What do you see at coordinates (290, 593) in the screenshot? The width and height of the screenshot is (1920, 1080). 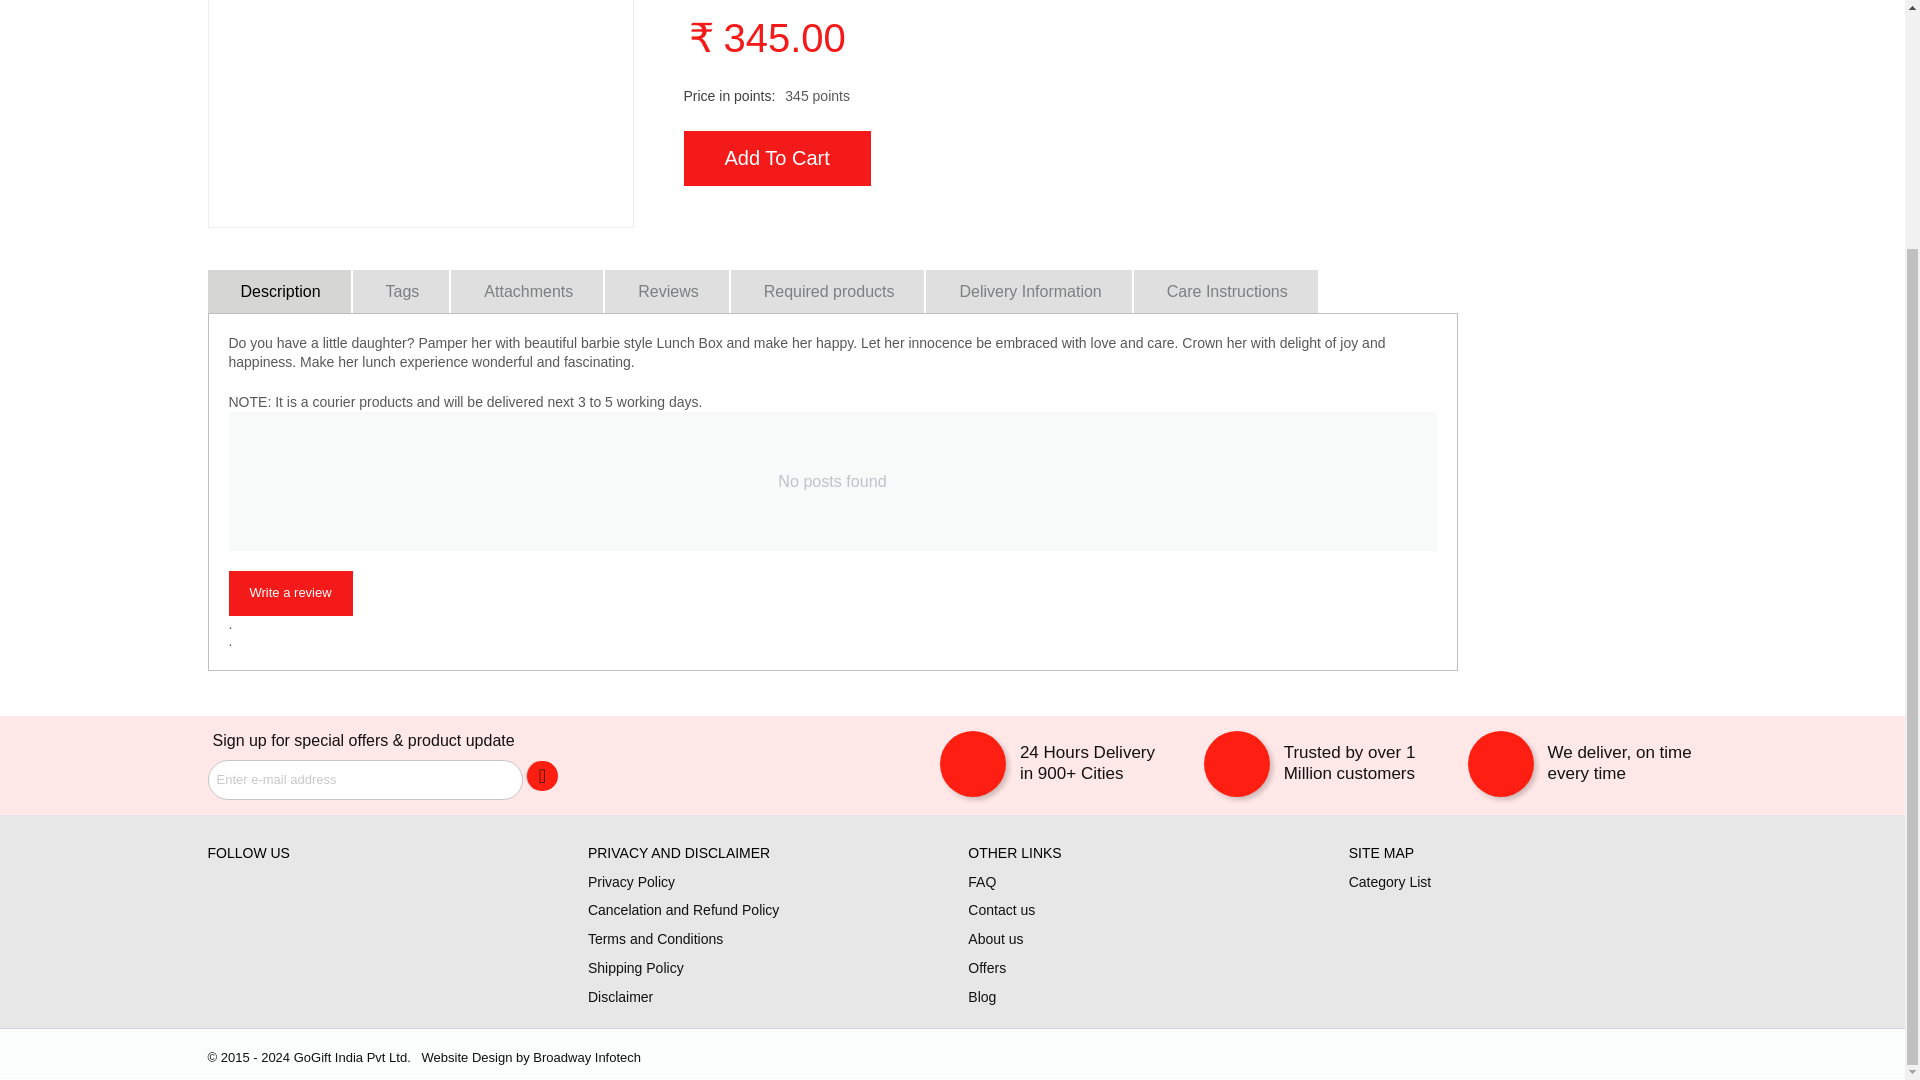 I see `Write a review` at bounding box center [290, 593].